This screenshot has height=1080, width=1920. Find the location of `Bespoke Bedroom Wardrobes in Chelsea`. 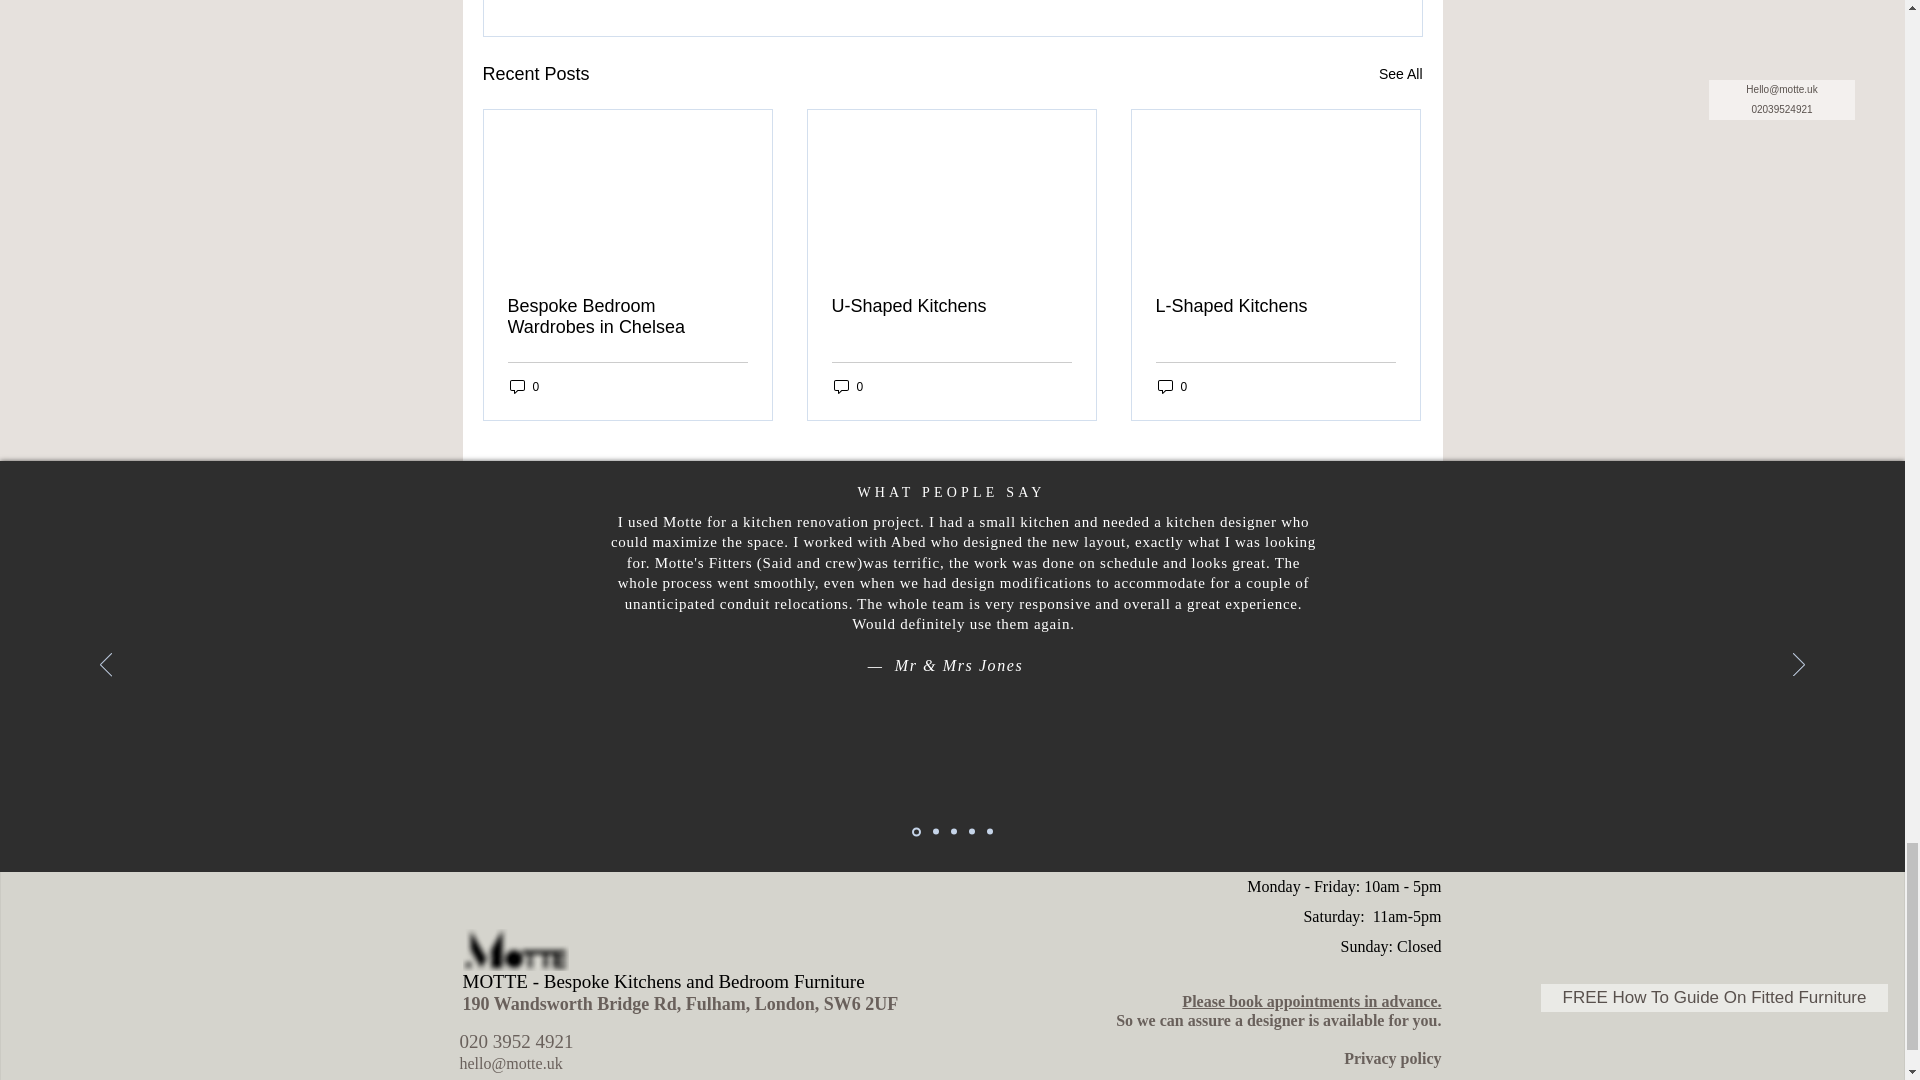

Bespoke Bedroom Wardrobes in Chelsea is located at coordinates (628, 316).